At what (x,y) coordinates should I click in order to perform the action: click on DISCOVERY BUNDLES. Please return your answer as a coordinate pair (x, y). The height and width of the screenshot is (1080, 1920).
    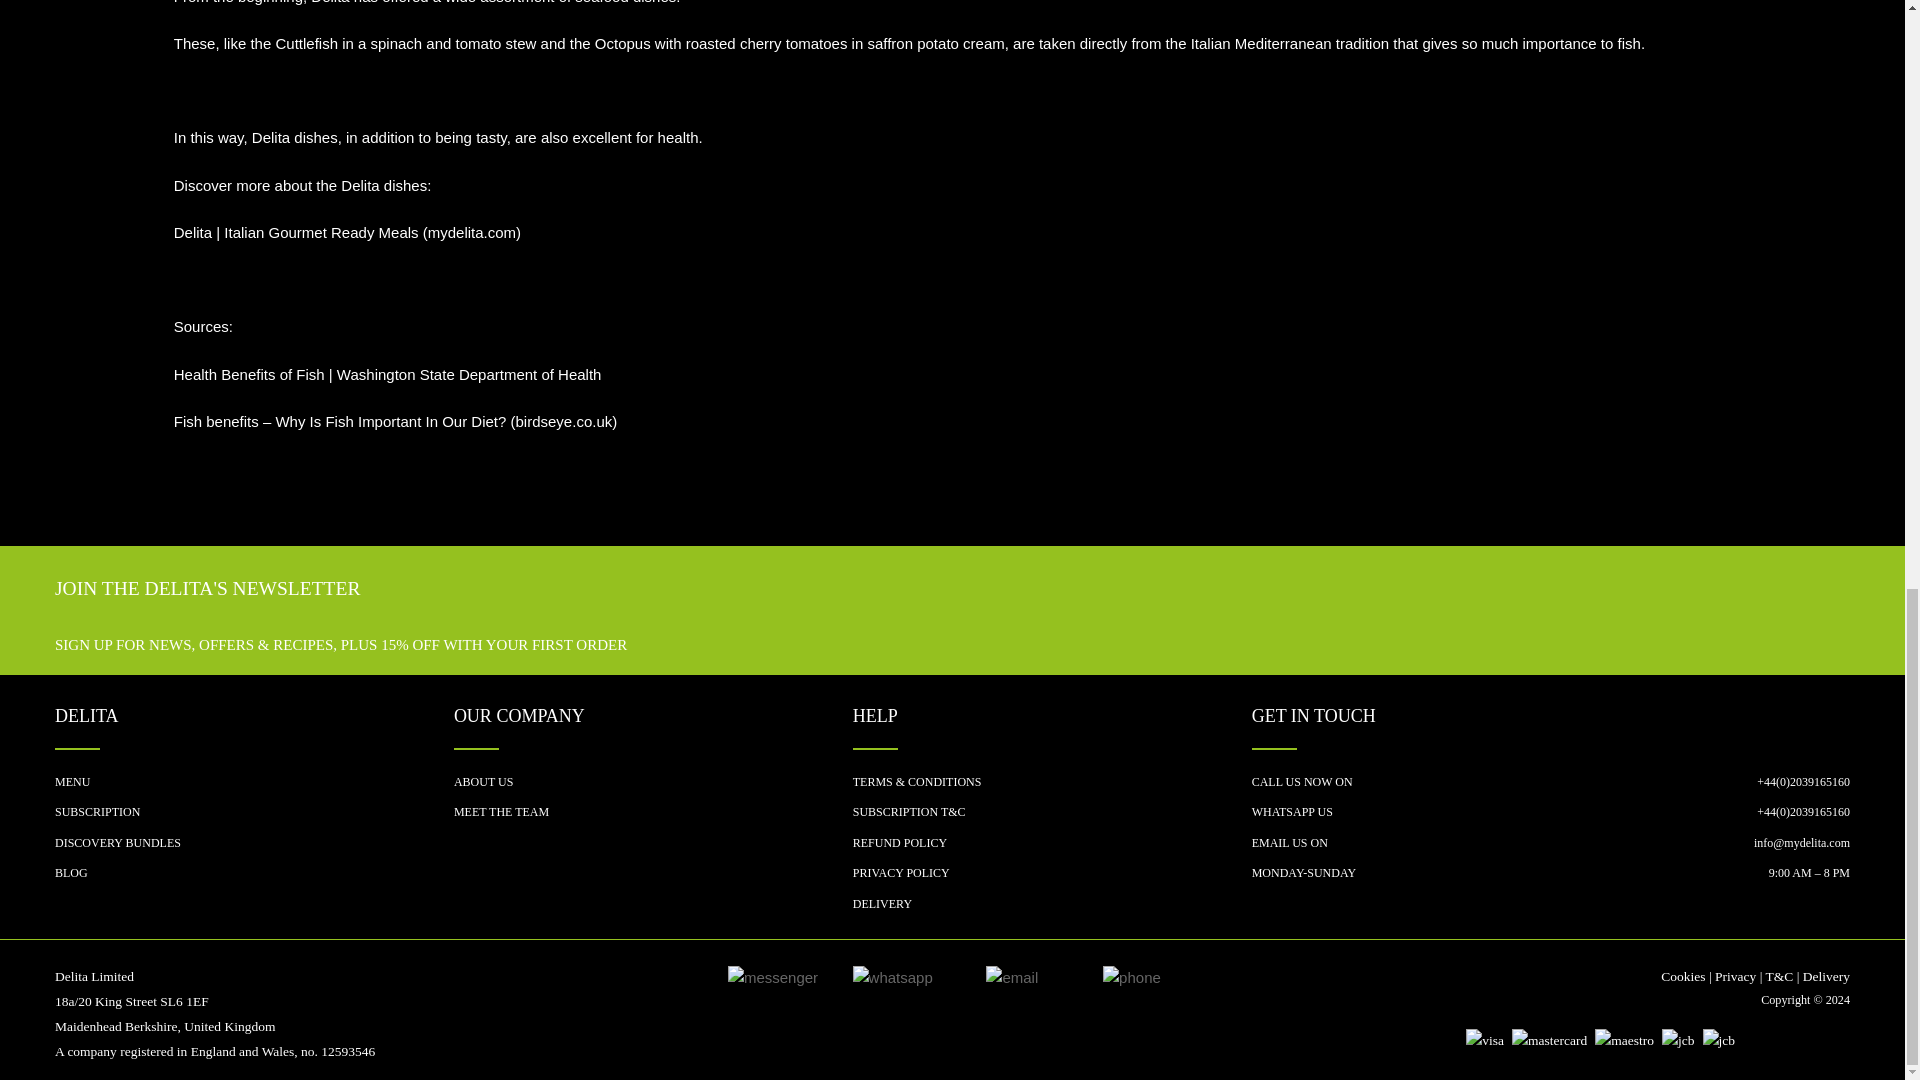
    Looking at the image, I should click on (254, 847).